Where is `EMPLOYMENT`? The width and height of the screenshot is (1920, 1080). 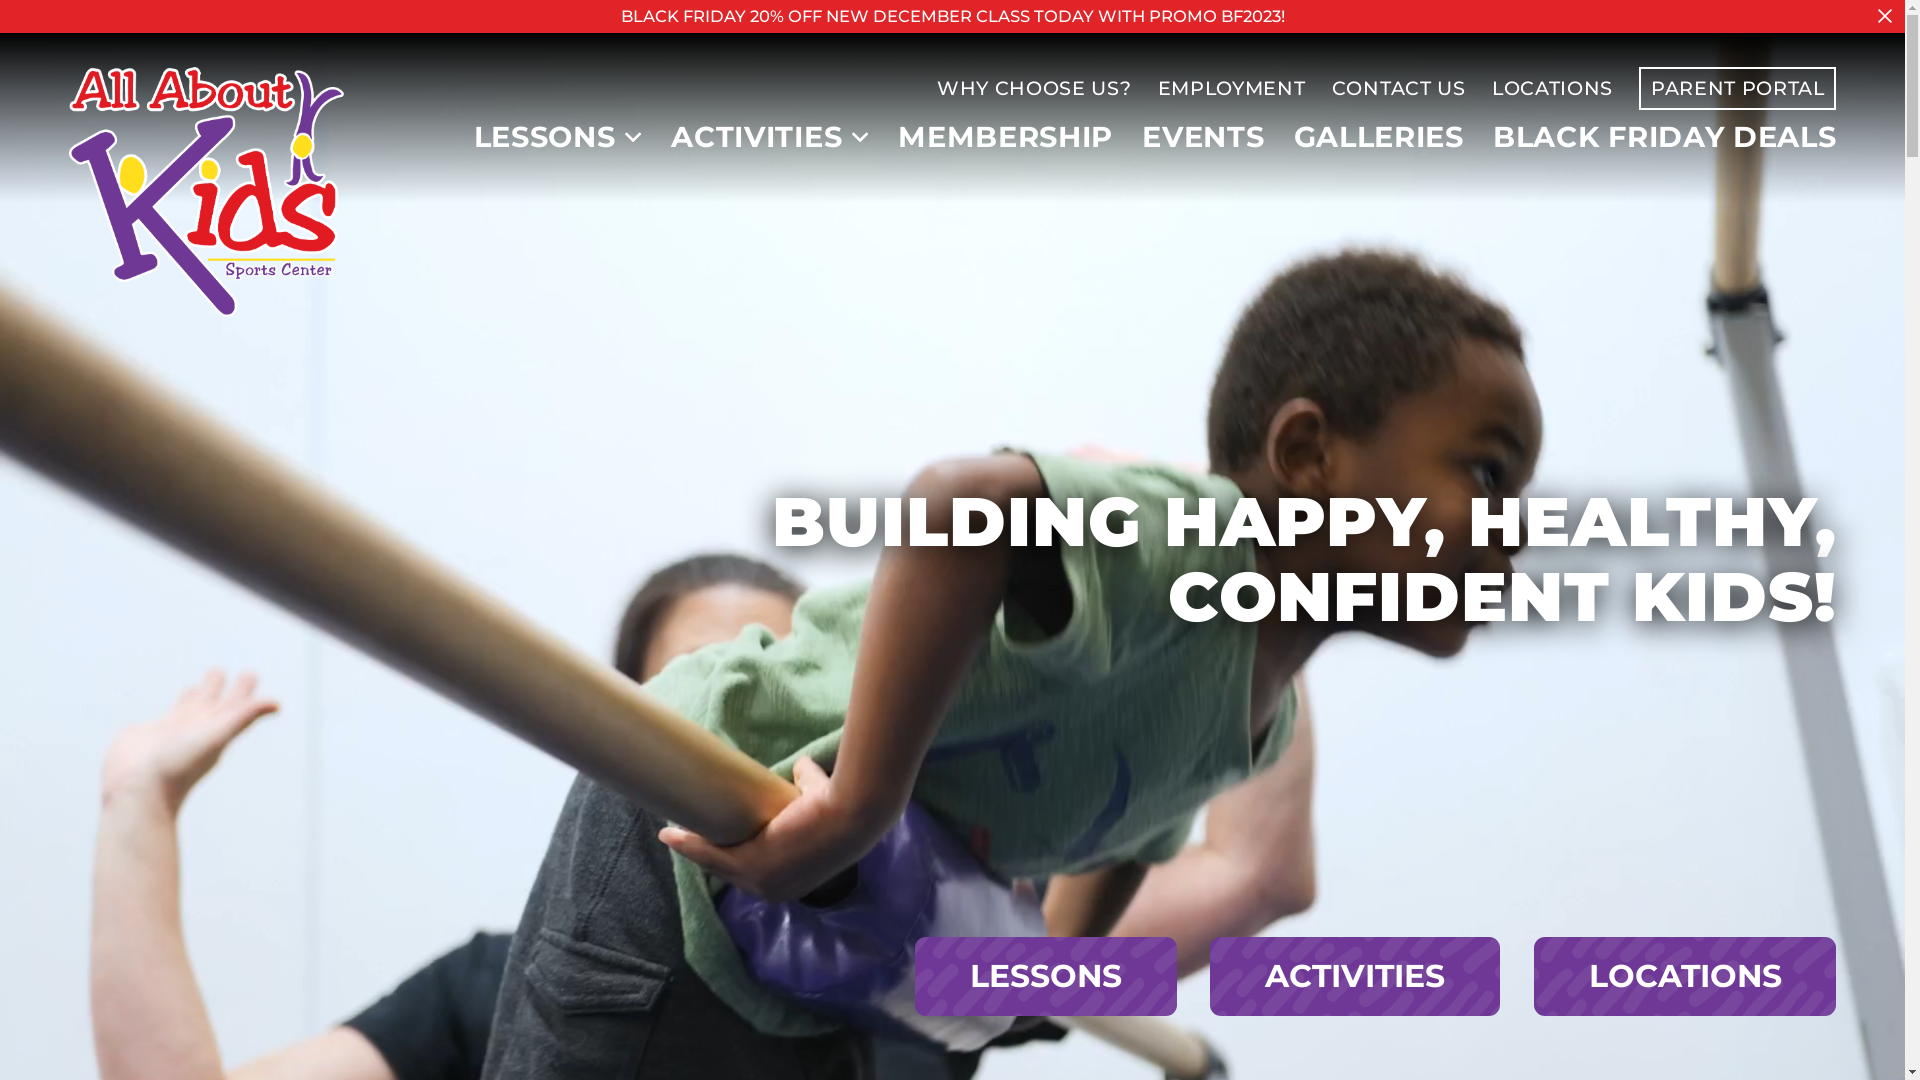 EMPLOYMENT is located at coordinates (1232, 88).